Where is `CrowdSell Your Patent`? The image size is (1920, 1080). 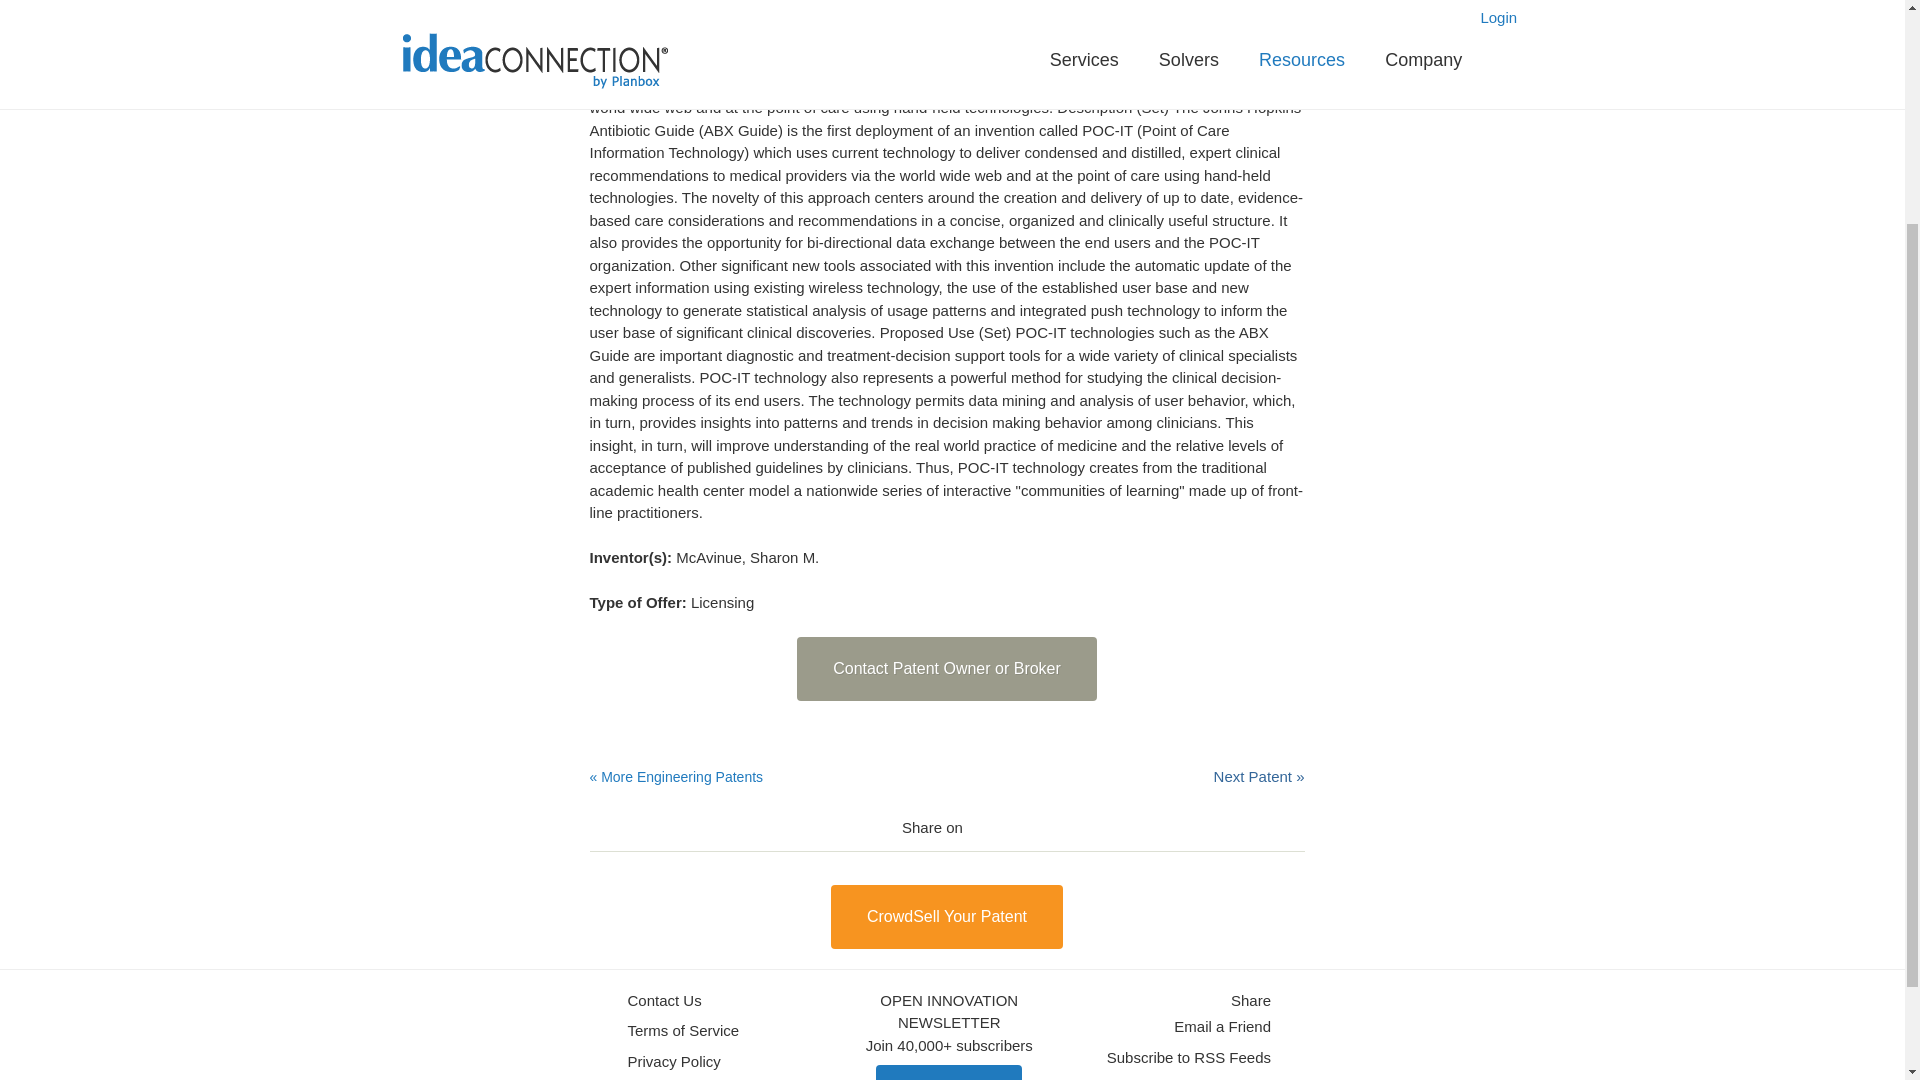 CrowdSell Your Patent is located at coordinates (947, 916).